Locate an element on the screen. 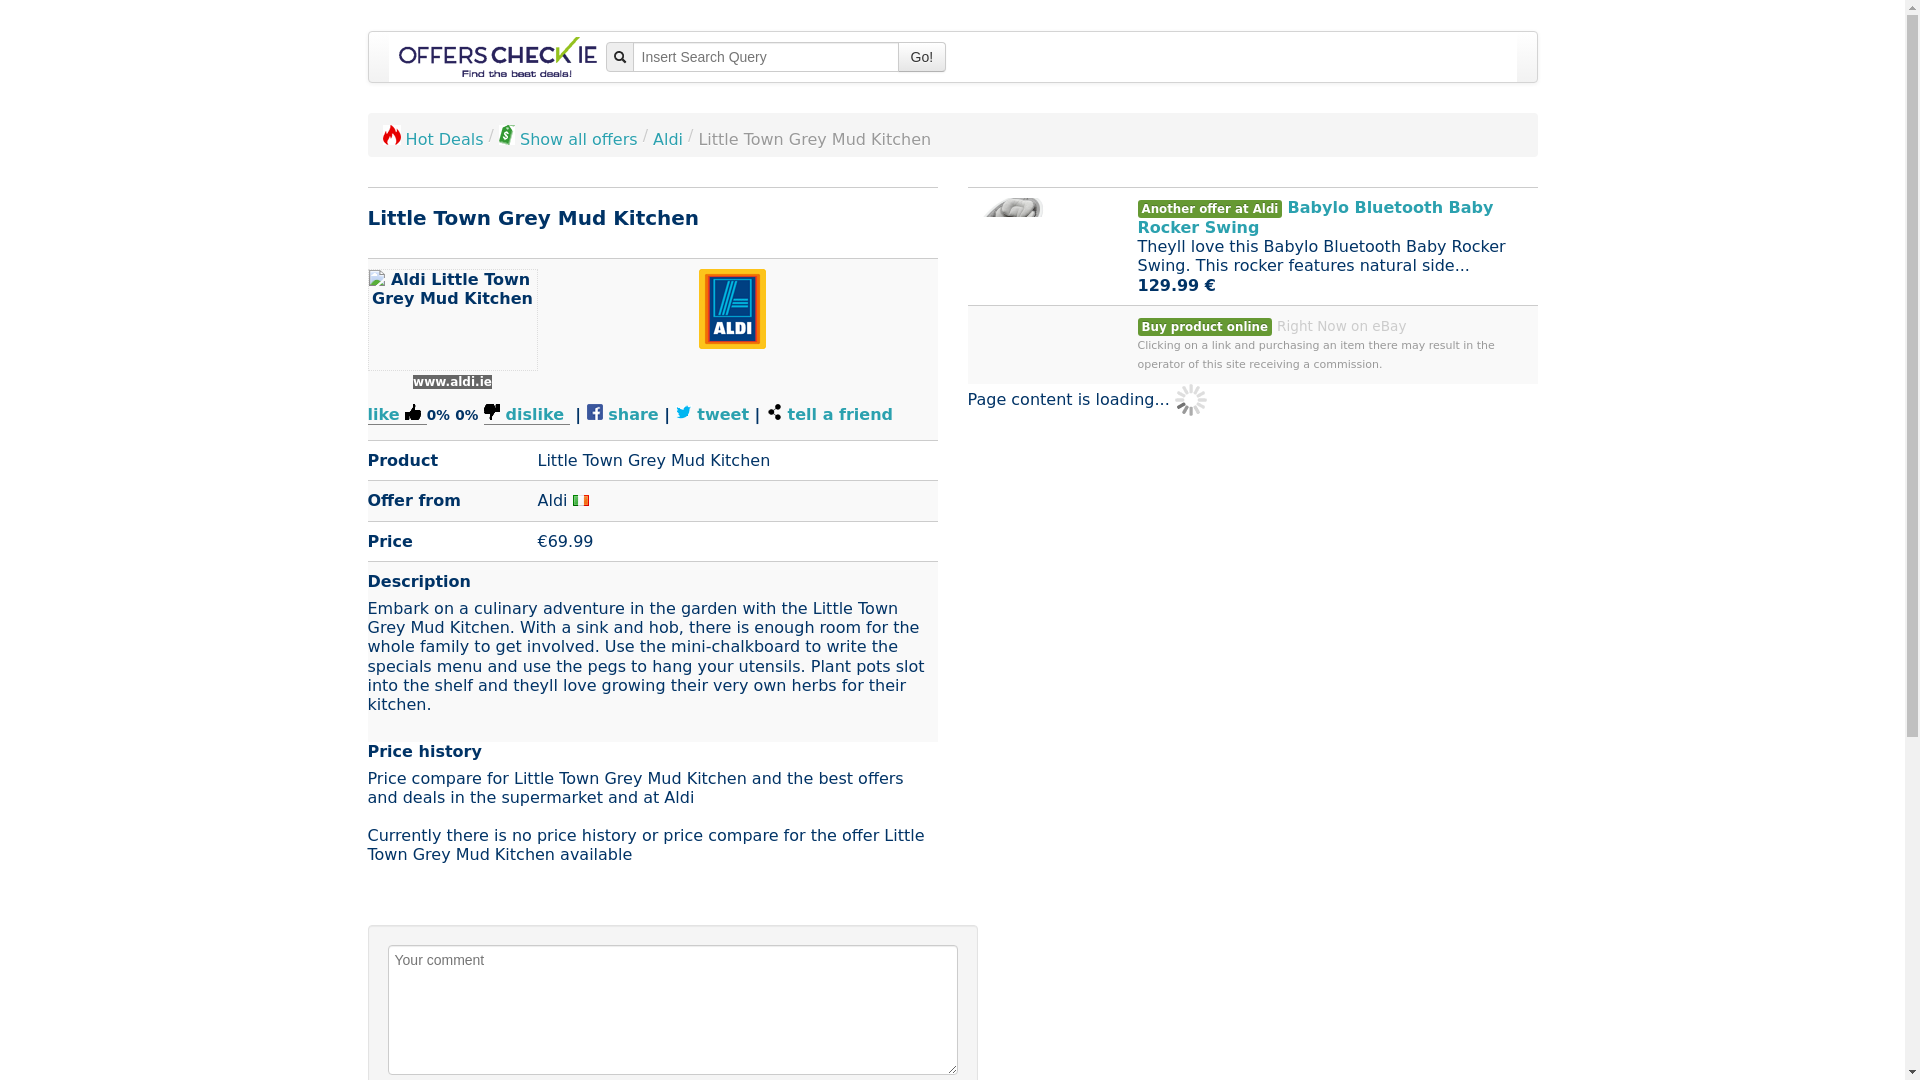 The image size is (1920, 1080). Go! is located at coordinates (922, 57).